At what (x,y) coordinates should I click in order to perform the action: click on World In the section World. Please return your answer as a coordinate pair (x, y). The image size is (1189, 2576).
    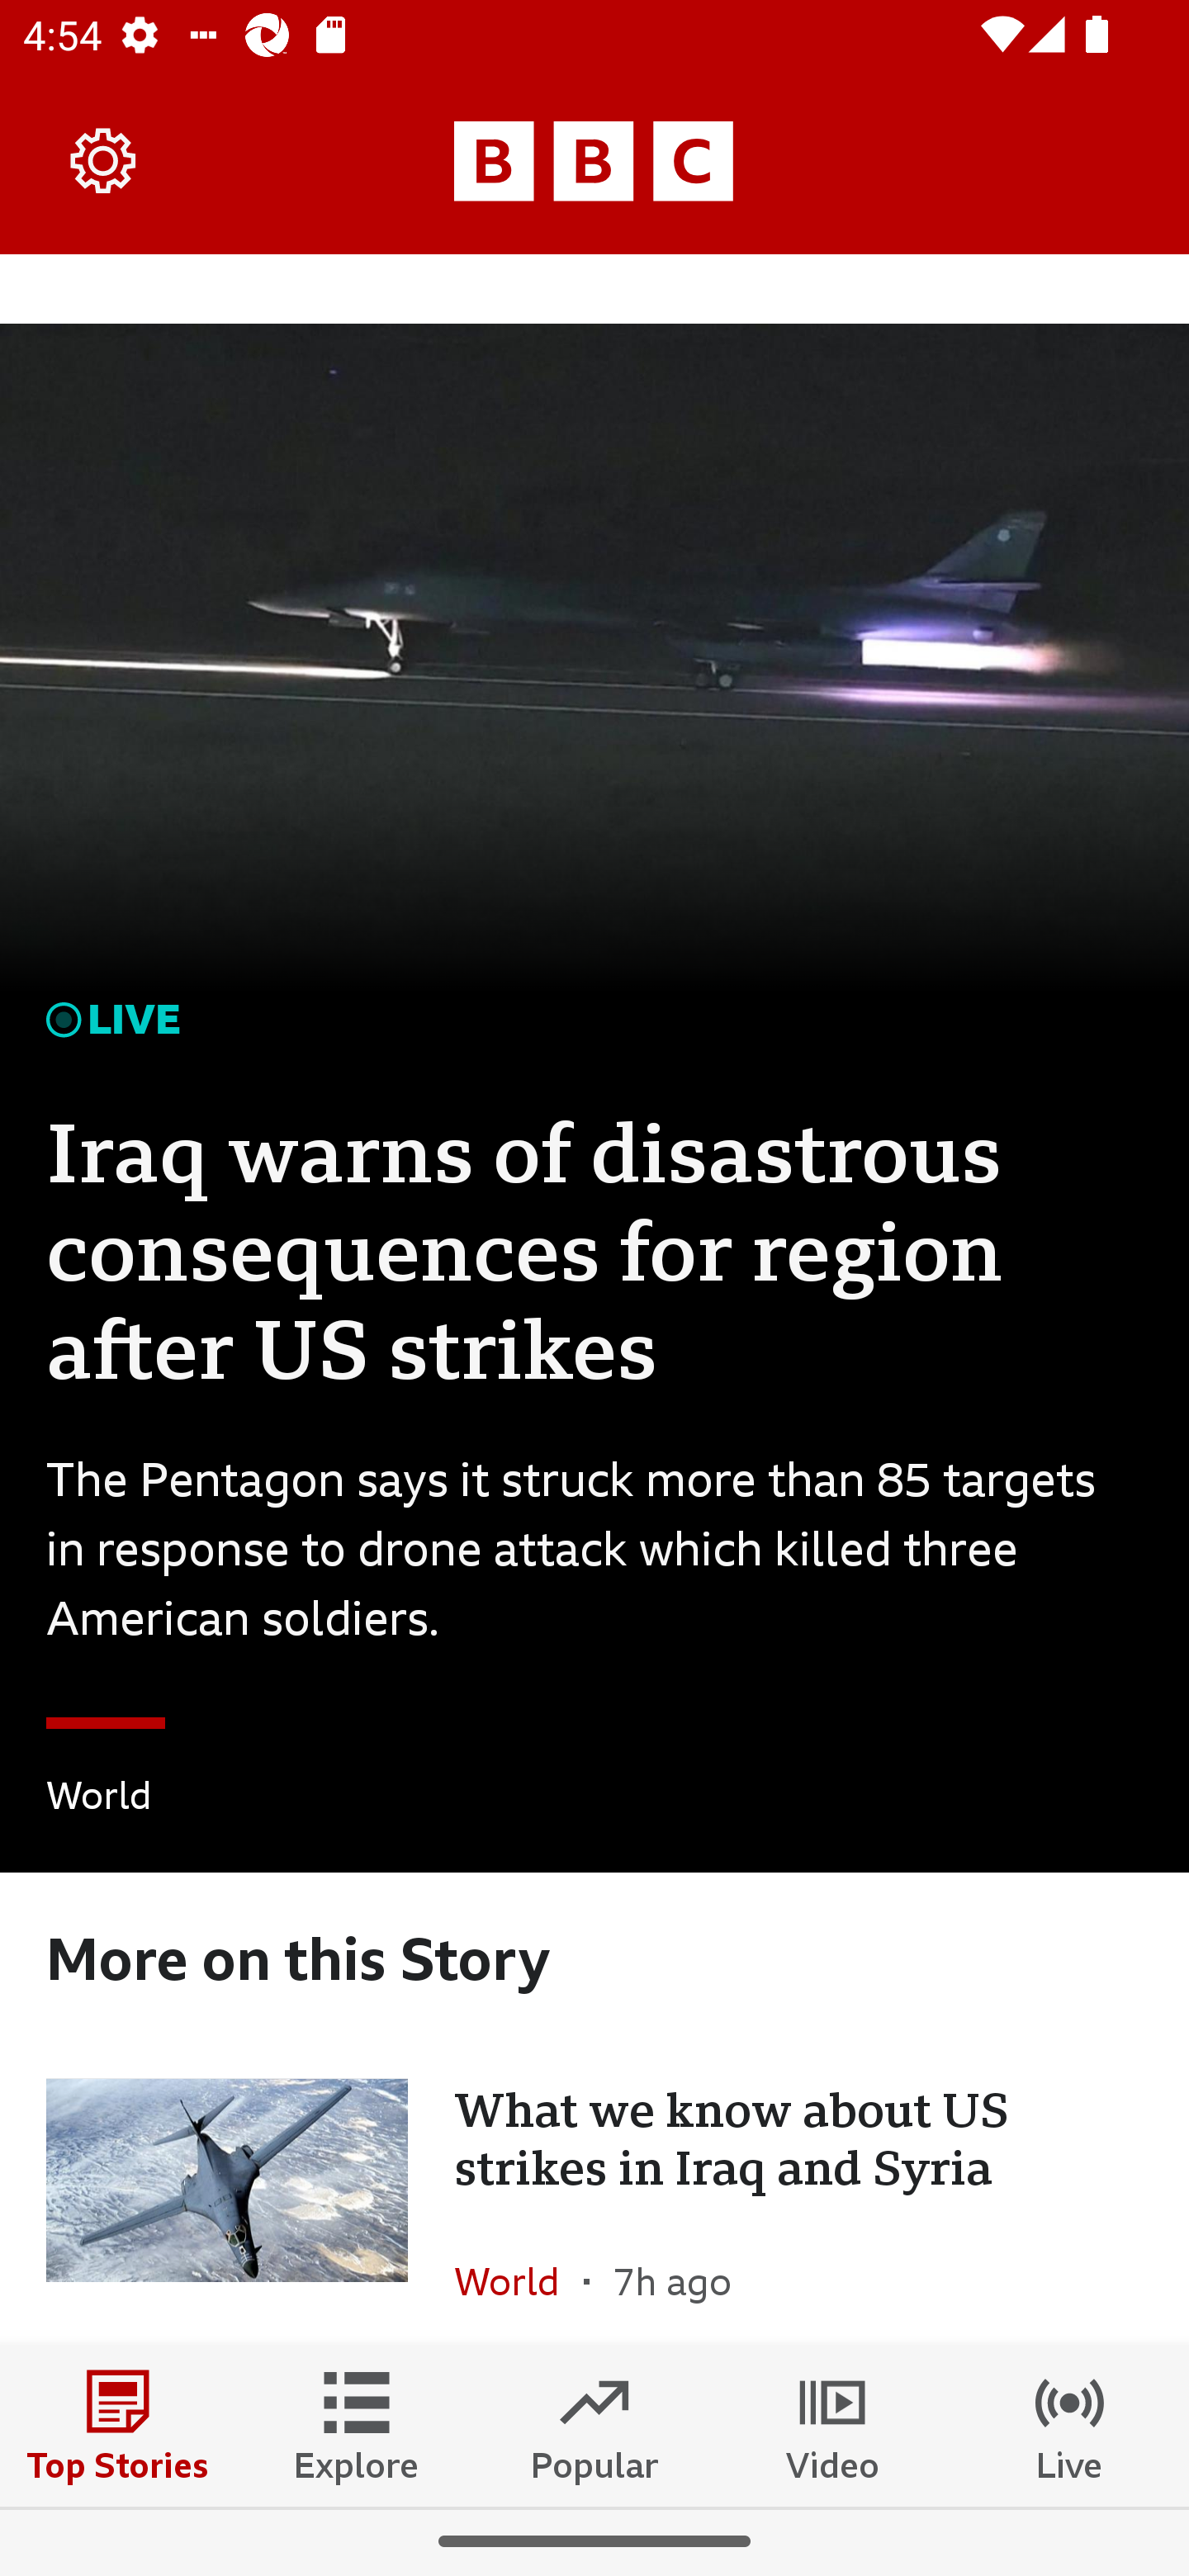
    Looking at the image, I should click on (99, 1800).